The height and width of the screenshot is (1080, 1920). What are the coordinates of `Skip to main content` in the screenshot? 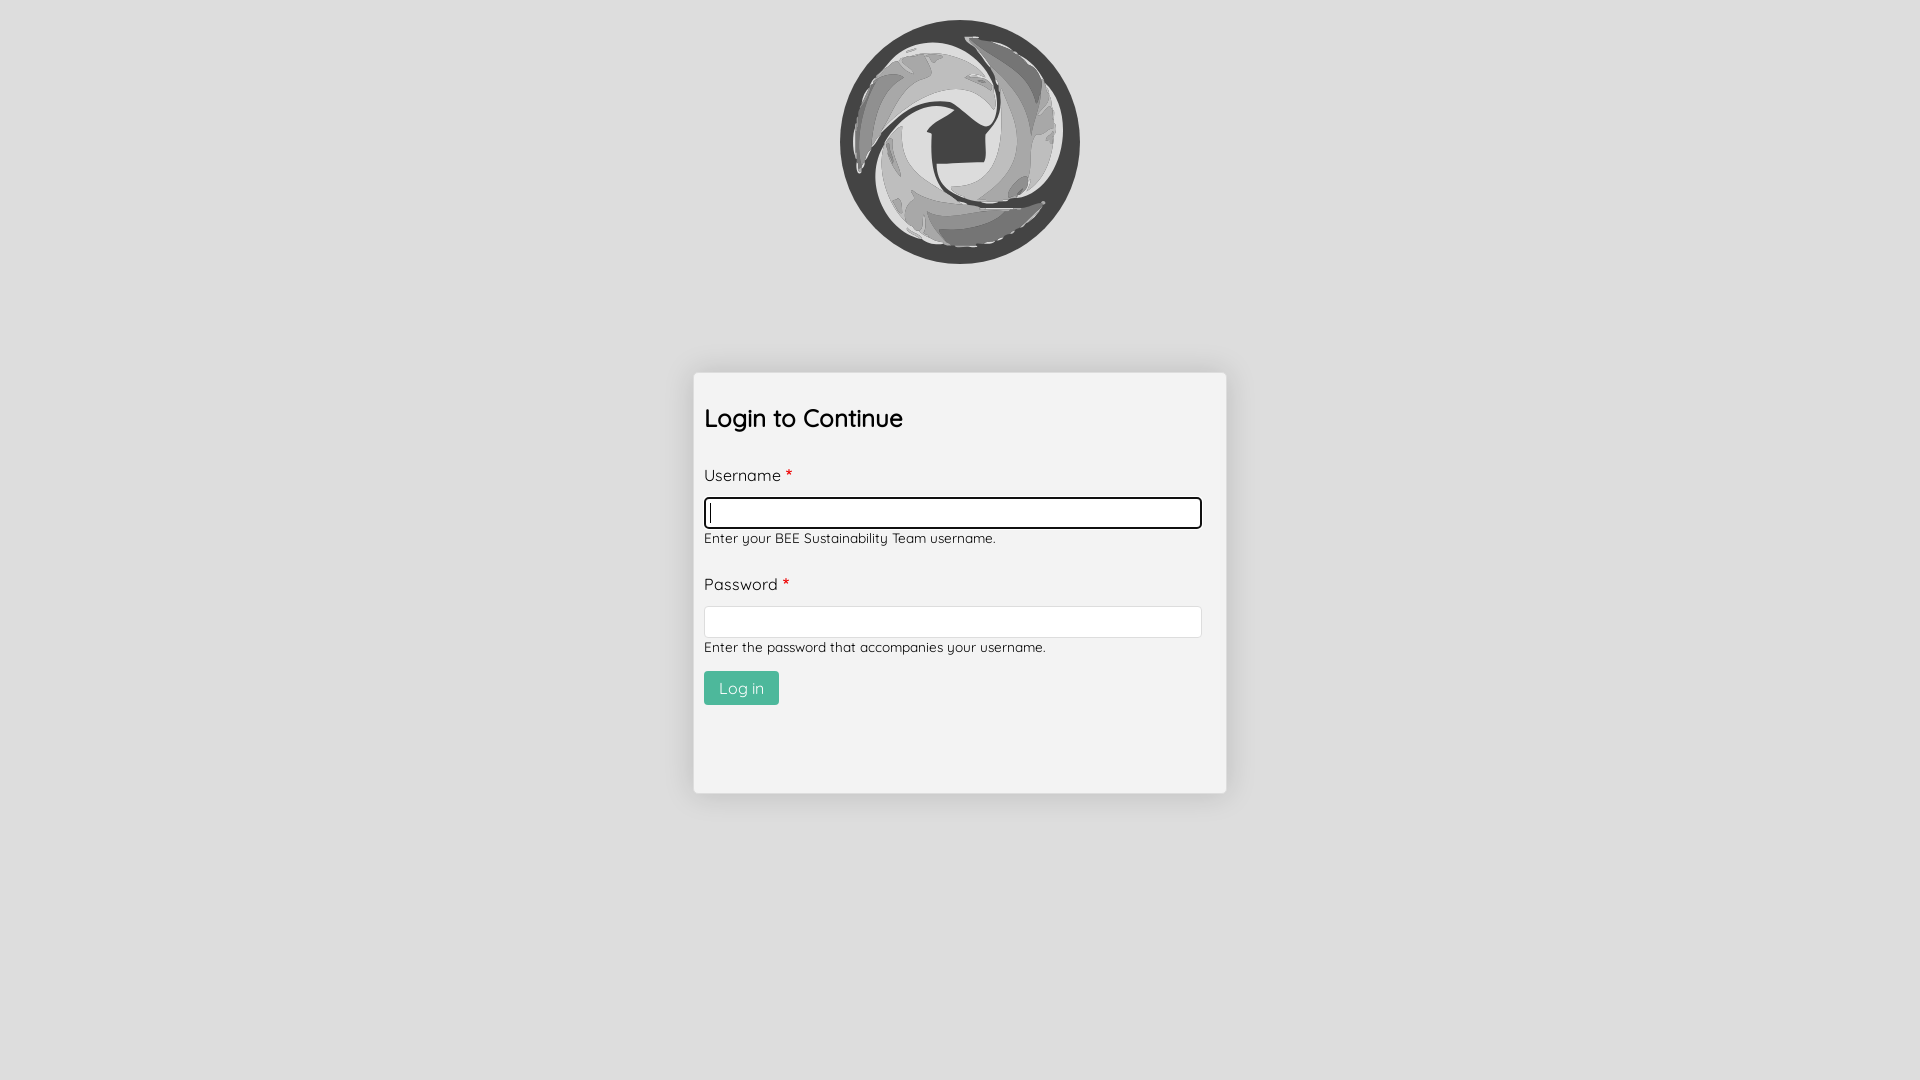 It's located at (0, 0).